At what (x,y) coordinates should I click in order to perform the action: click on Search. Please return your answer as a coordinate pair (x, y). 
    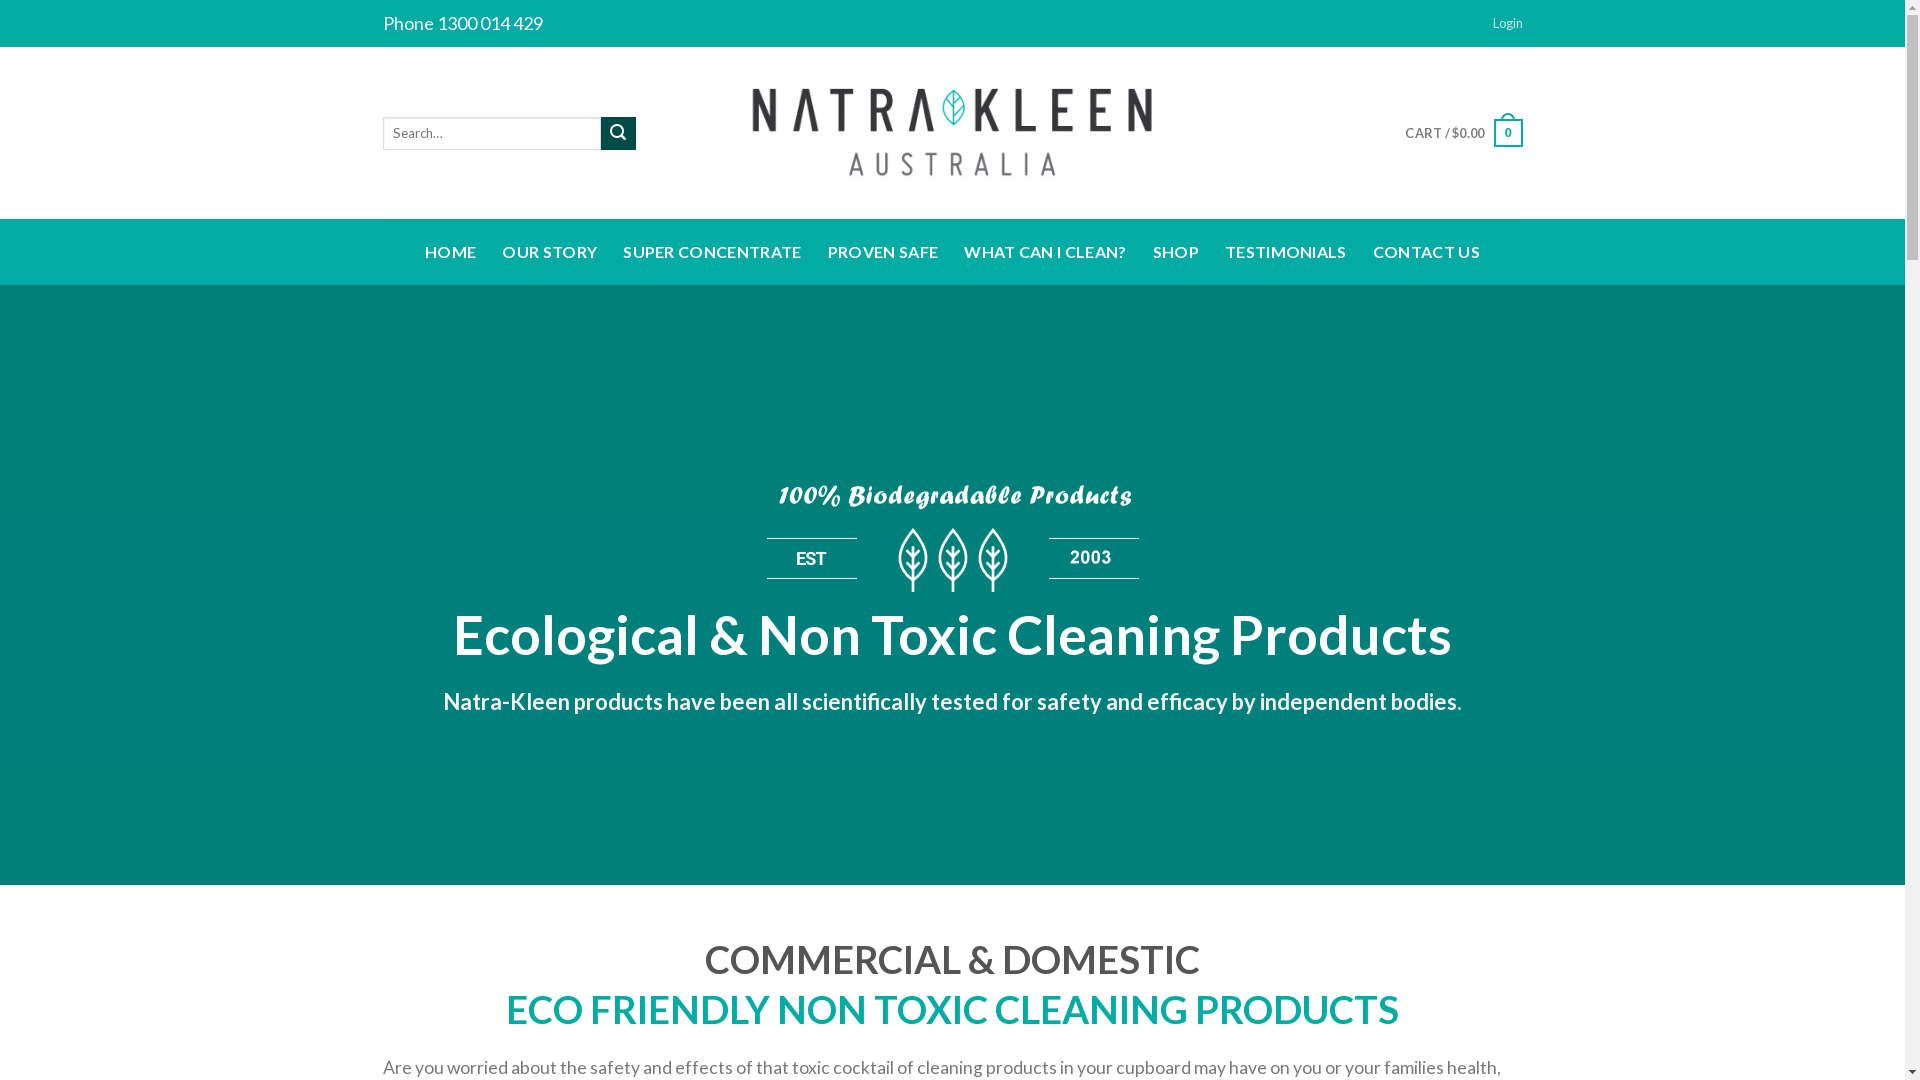
    Looking at the image, I should click on (618, 134).